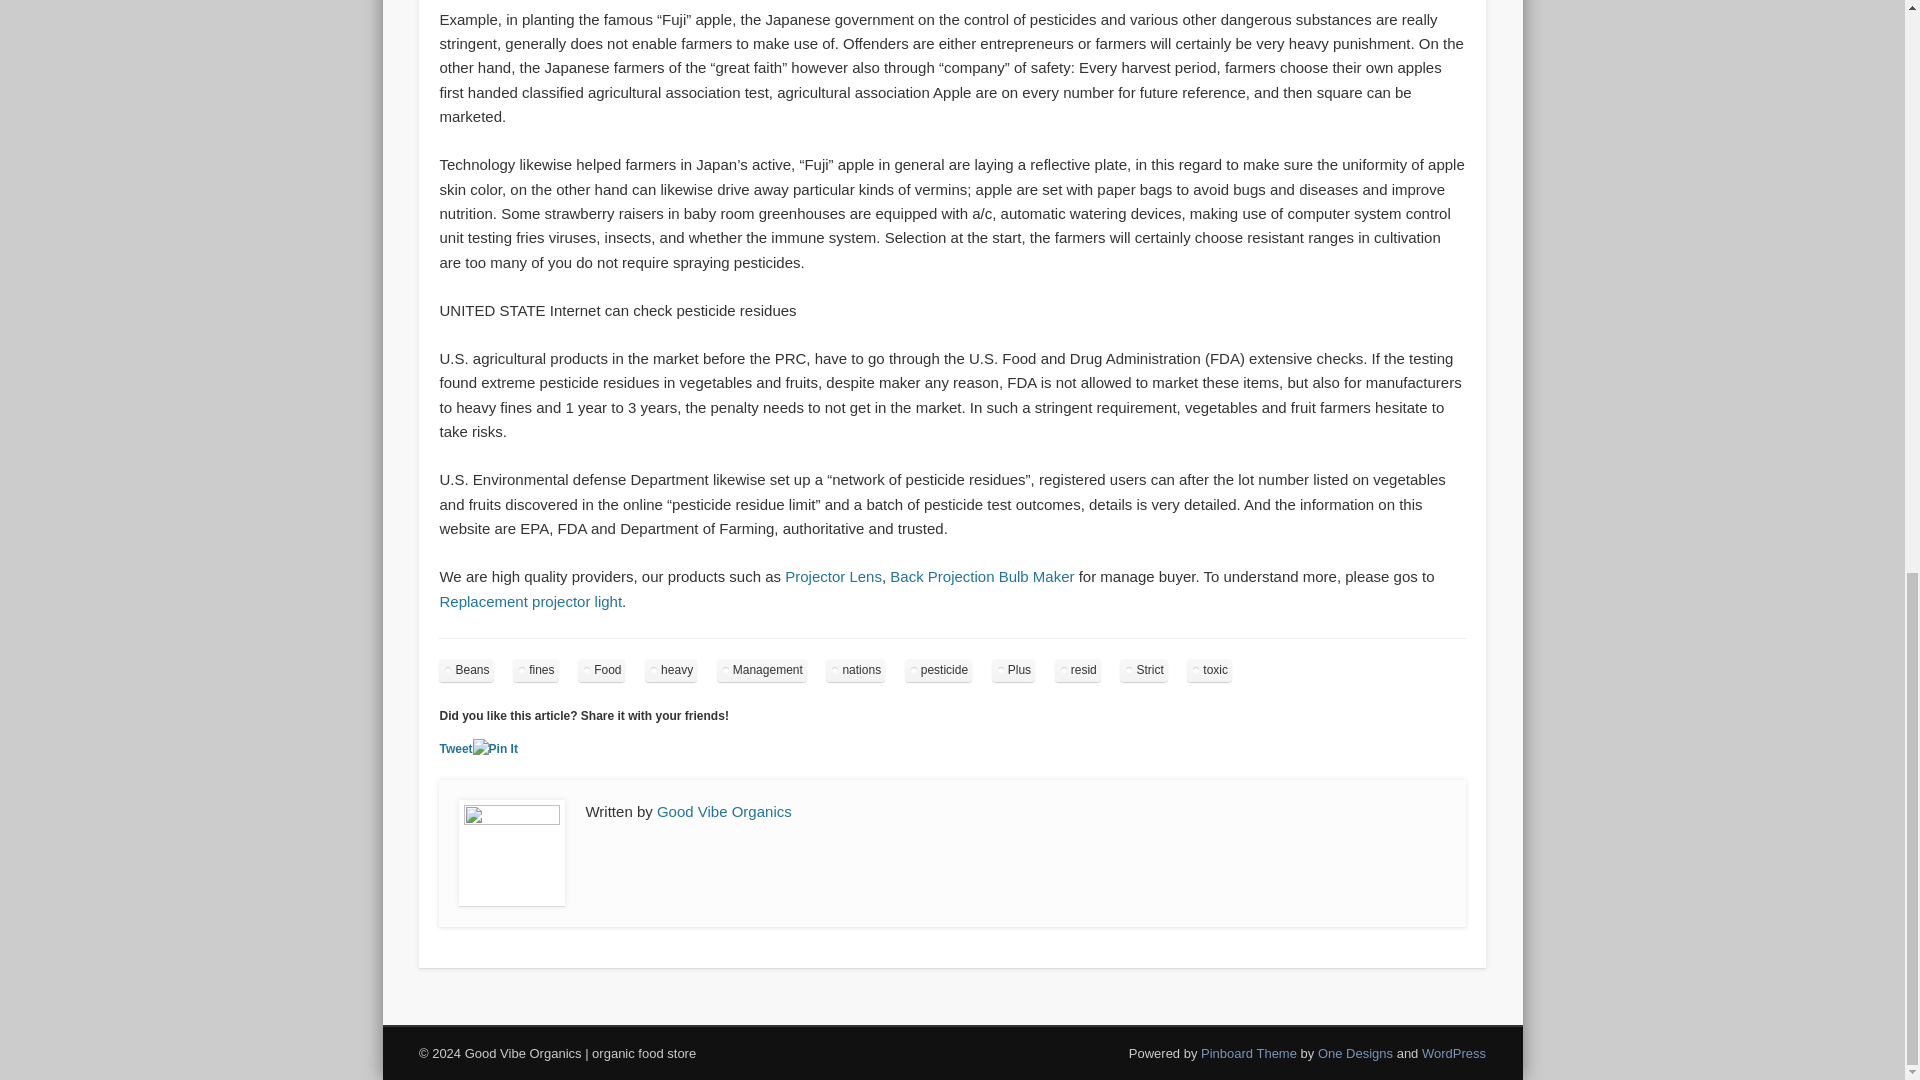 The height and width of the screenshot is (1080, 1920). What do you see at coordinates (495, 749) in the screenshot?
I see `Pin It` at bounding box center [495, 749].